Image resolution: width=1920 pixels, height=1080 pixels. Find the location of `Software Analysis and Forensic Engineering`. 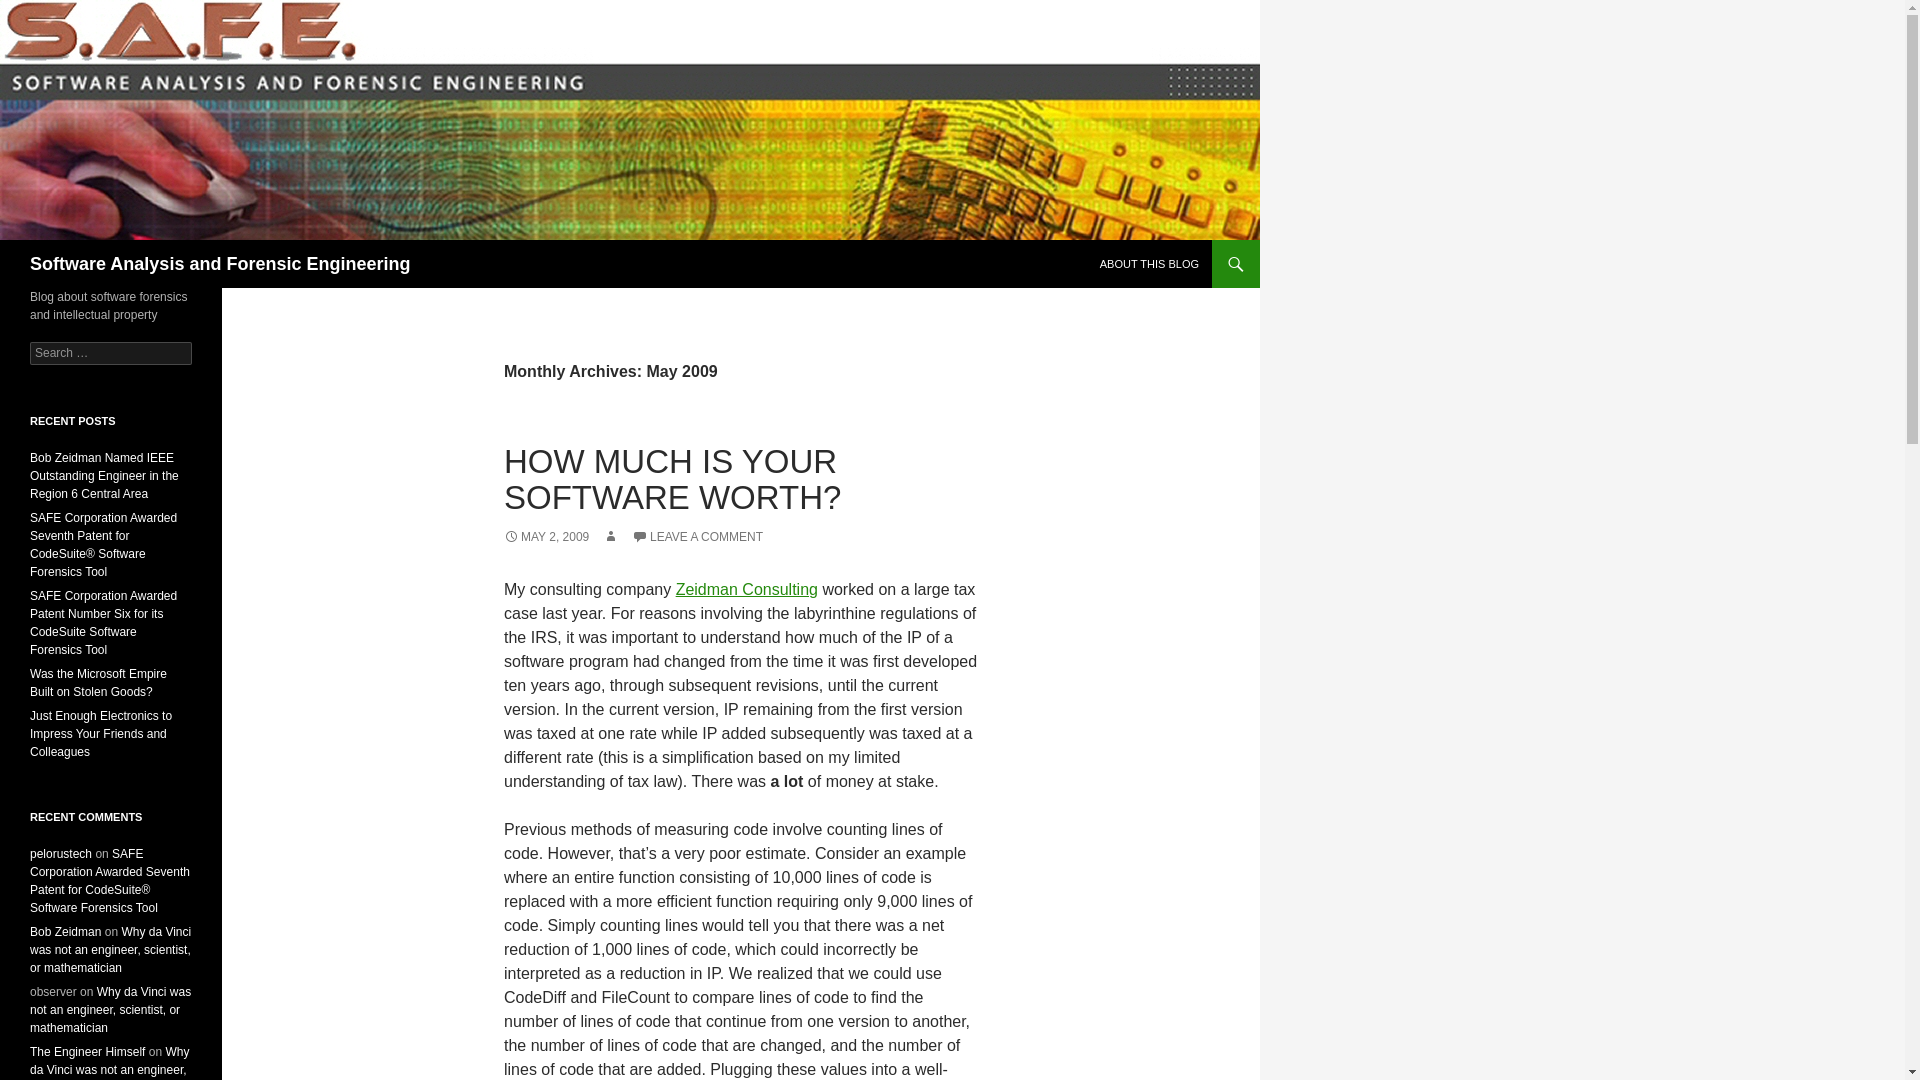

Software Analysis and Forensic Engineering is located at coordinates (220, 264).